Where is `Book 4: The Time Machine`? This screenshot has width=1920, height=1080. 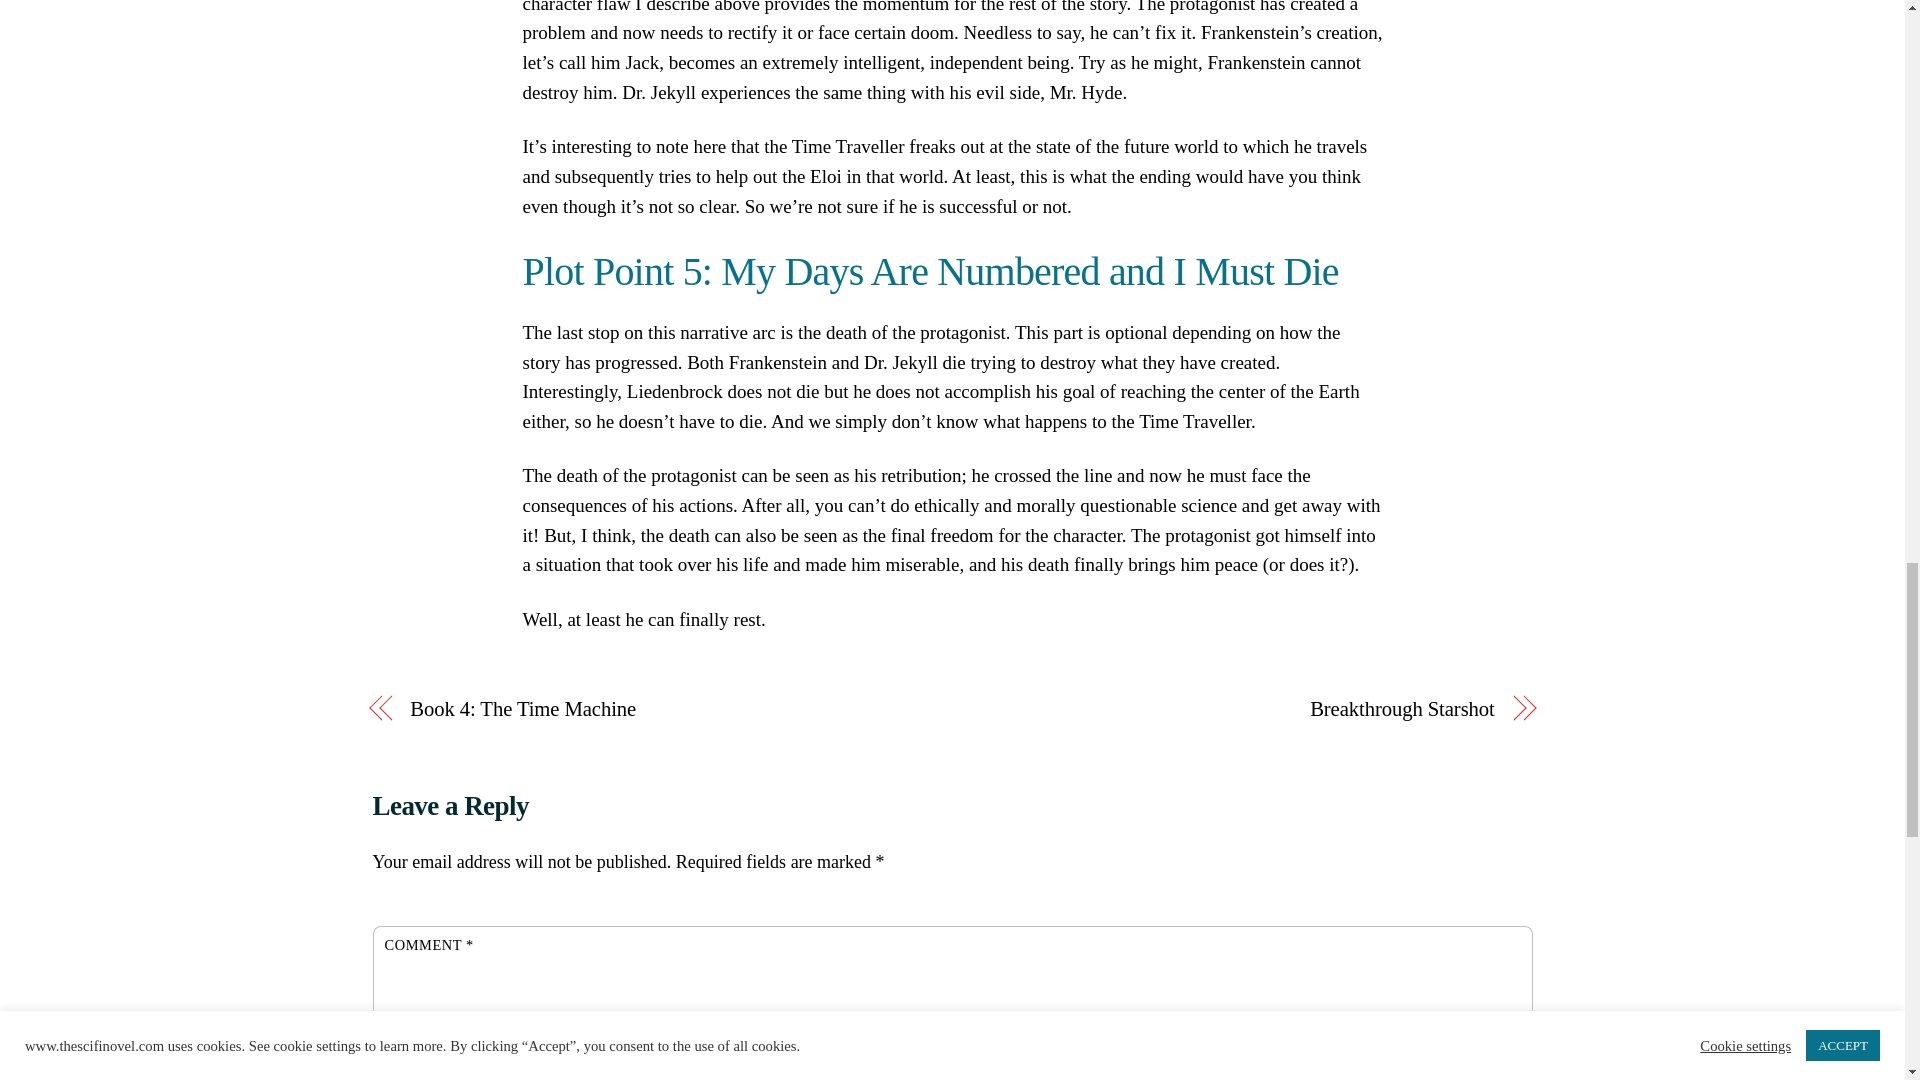
Book 4: The Time Machine is located at coordinates (664, 710).